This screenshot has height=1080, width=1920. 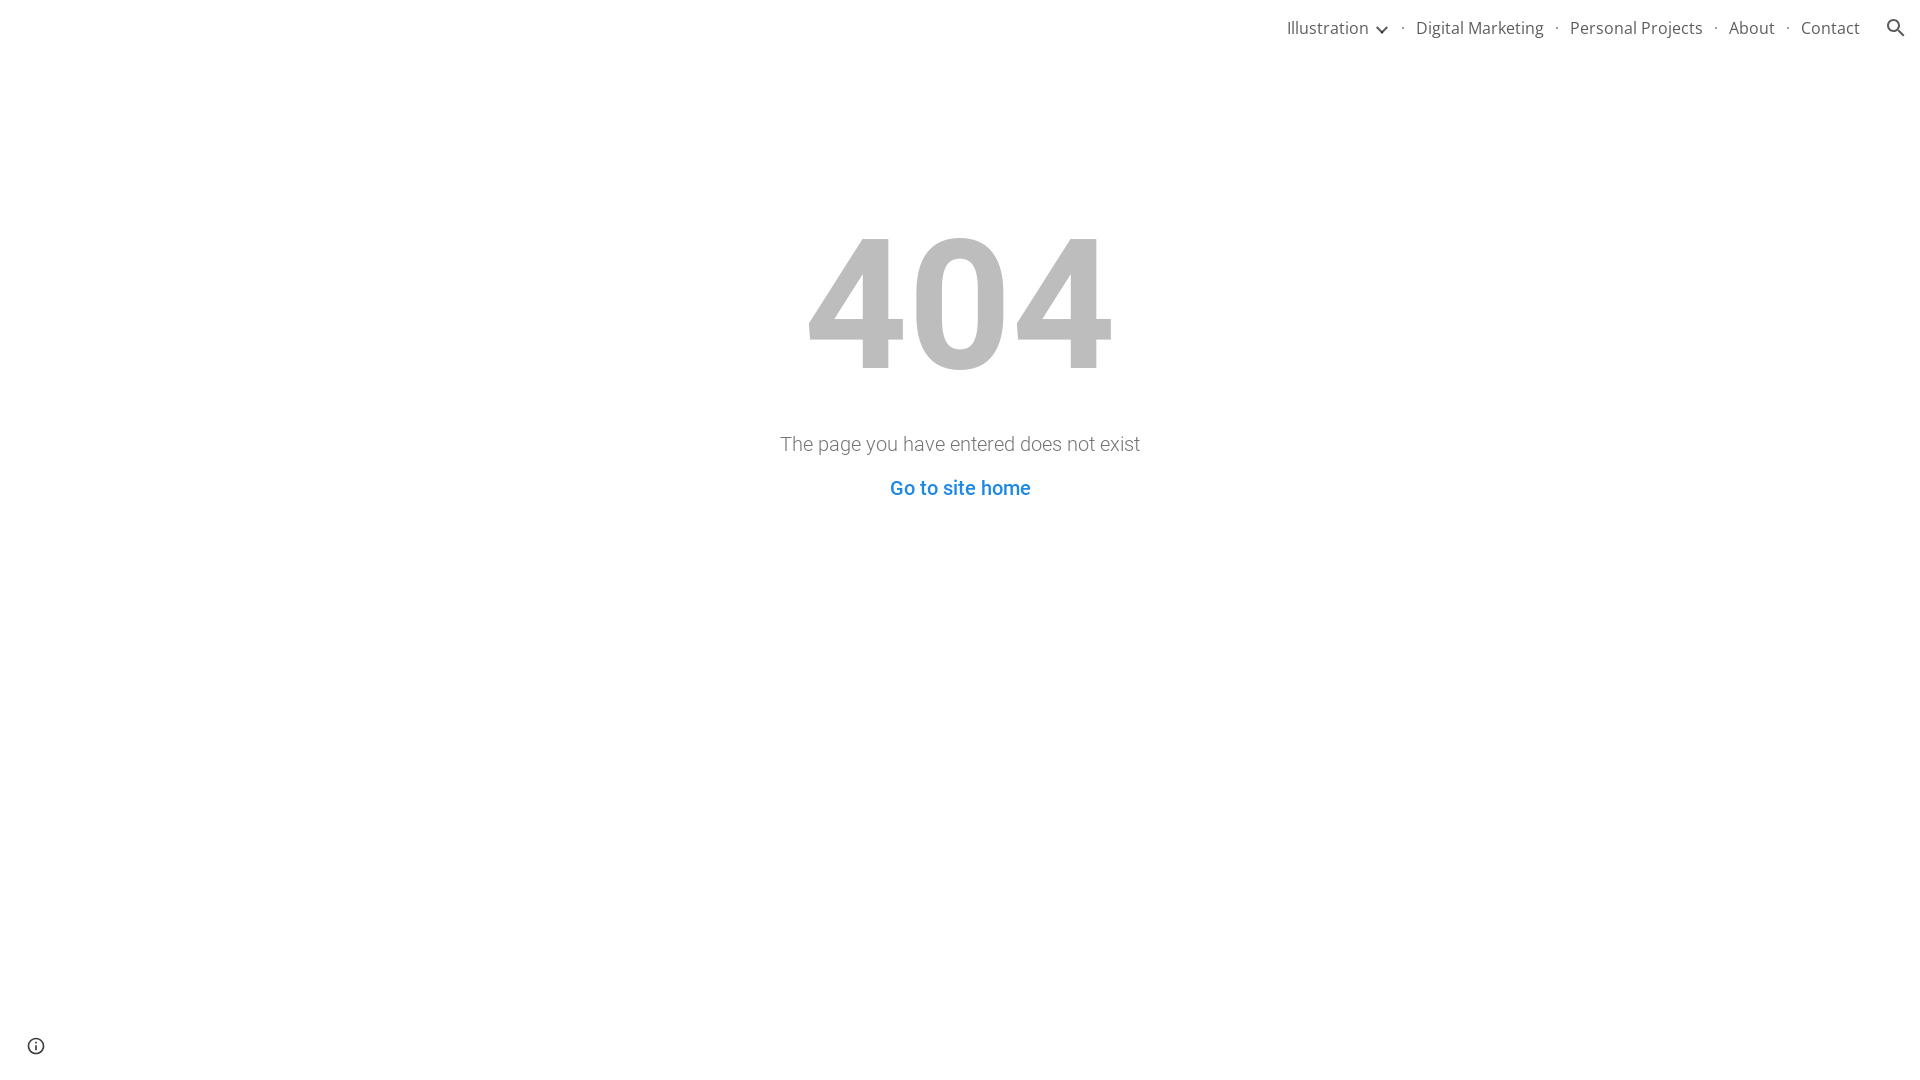 What do you see at coordinates (1480, 28) in the screenshot?
I see `Digital Marketing` at bounding box center [1480, 28].